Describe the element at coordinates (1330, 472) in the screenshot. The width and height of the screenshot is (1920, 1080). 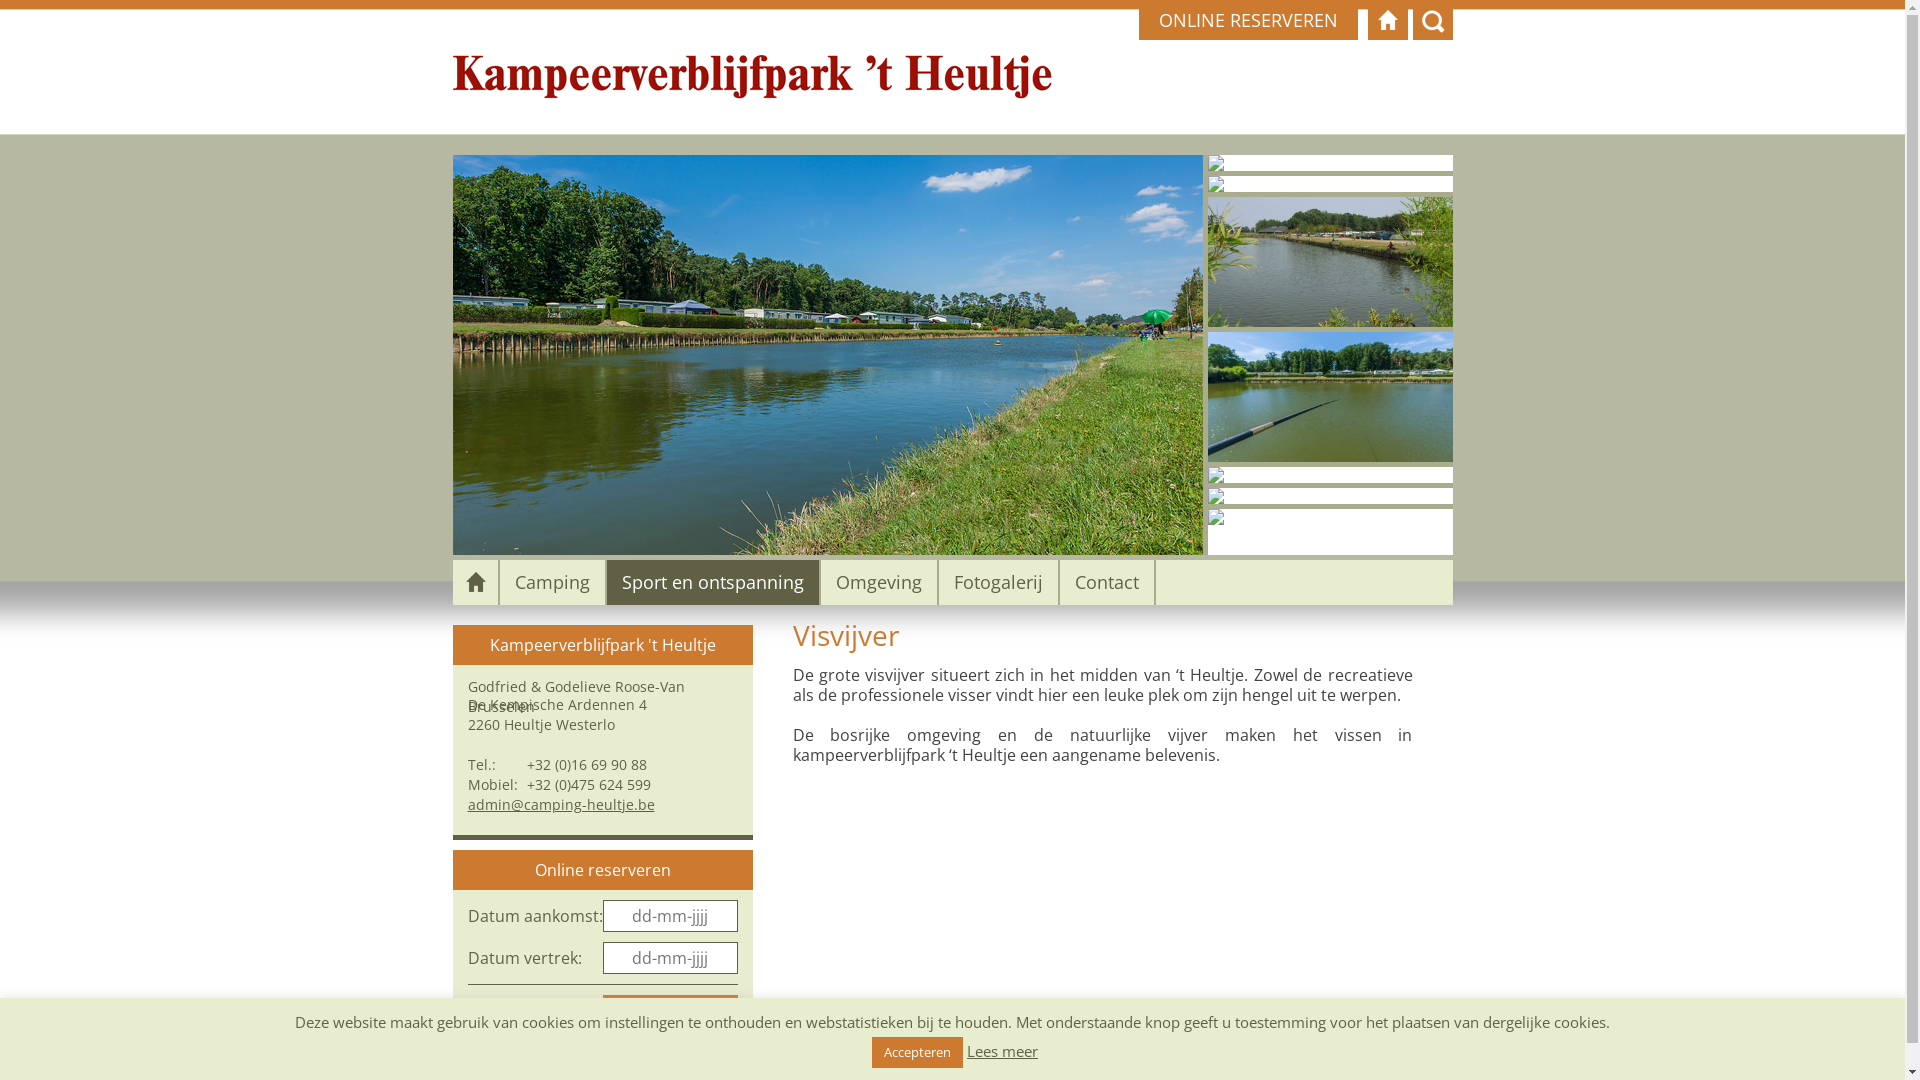
I see ` ` at that location.